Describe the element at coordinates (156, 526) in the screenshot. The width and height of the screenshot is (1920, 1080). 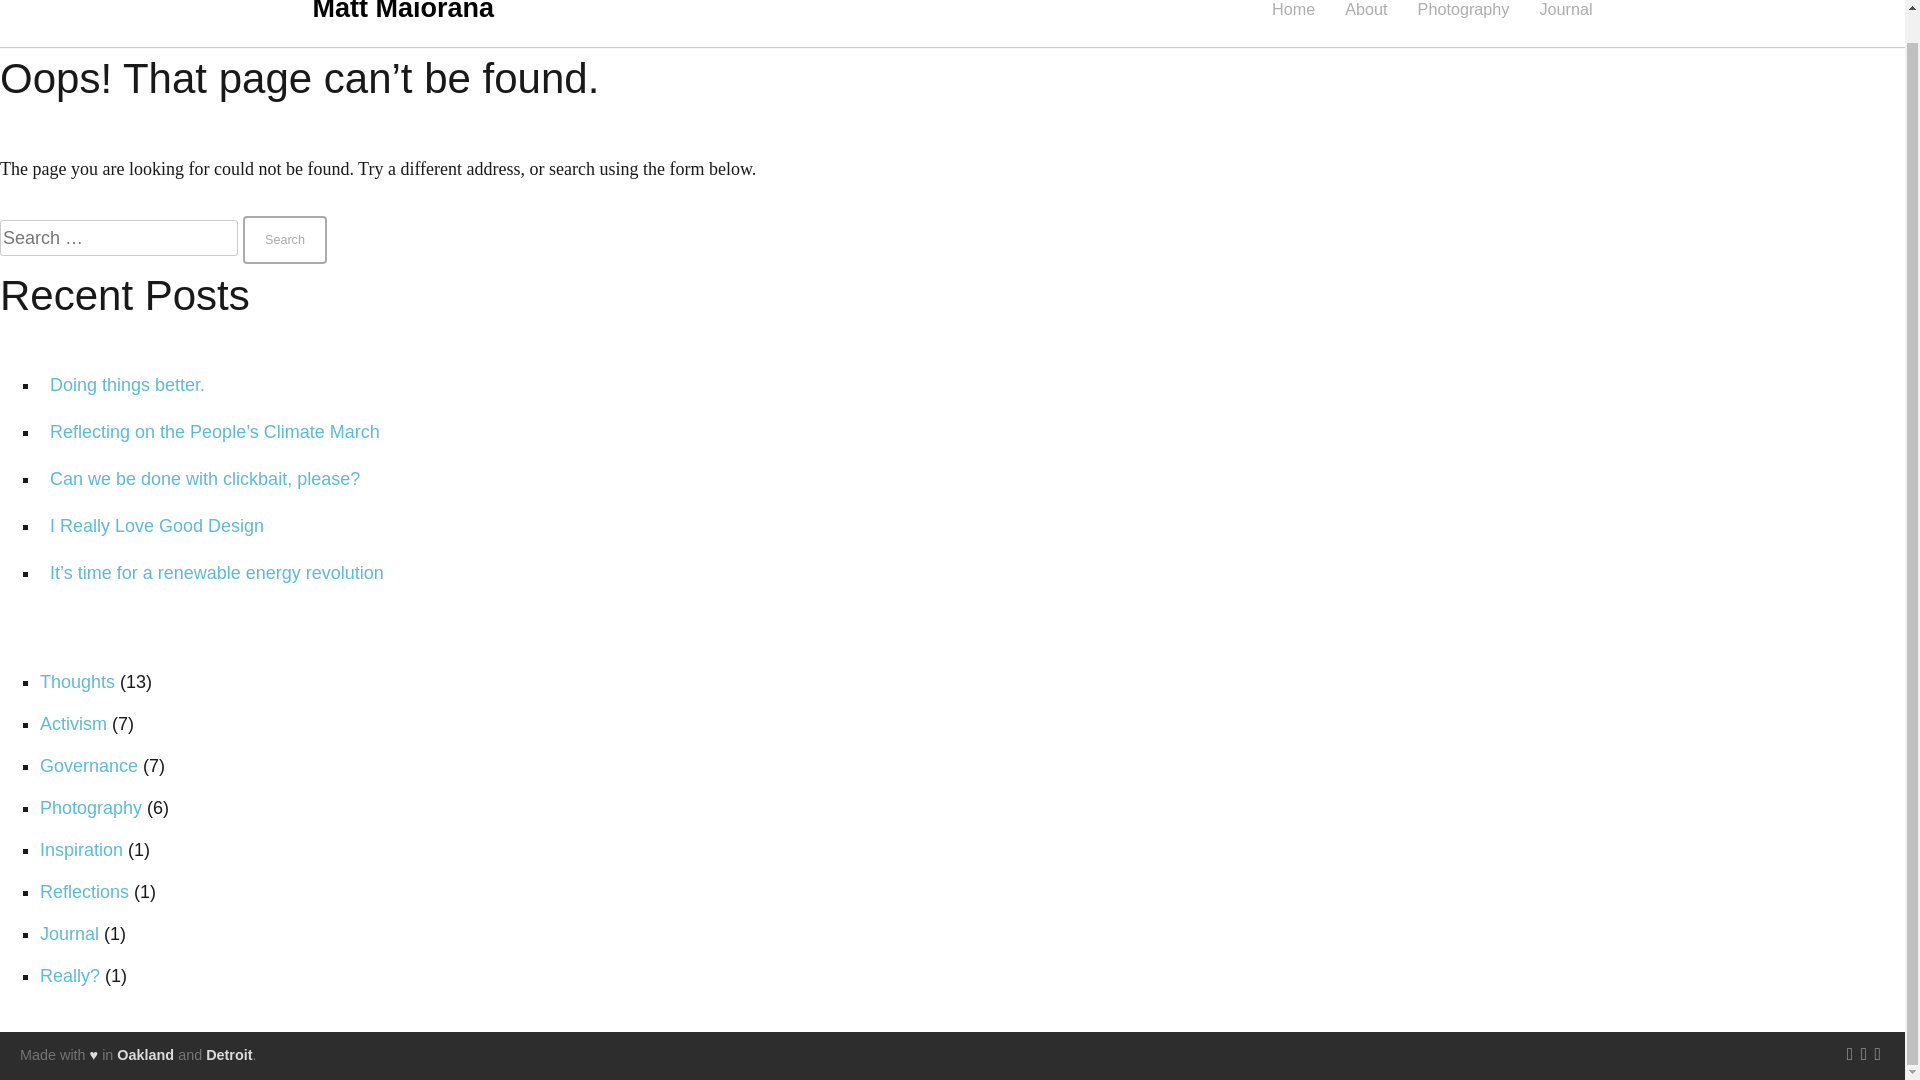
I see `I Really Love Good Design` at that location.